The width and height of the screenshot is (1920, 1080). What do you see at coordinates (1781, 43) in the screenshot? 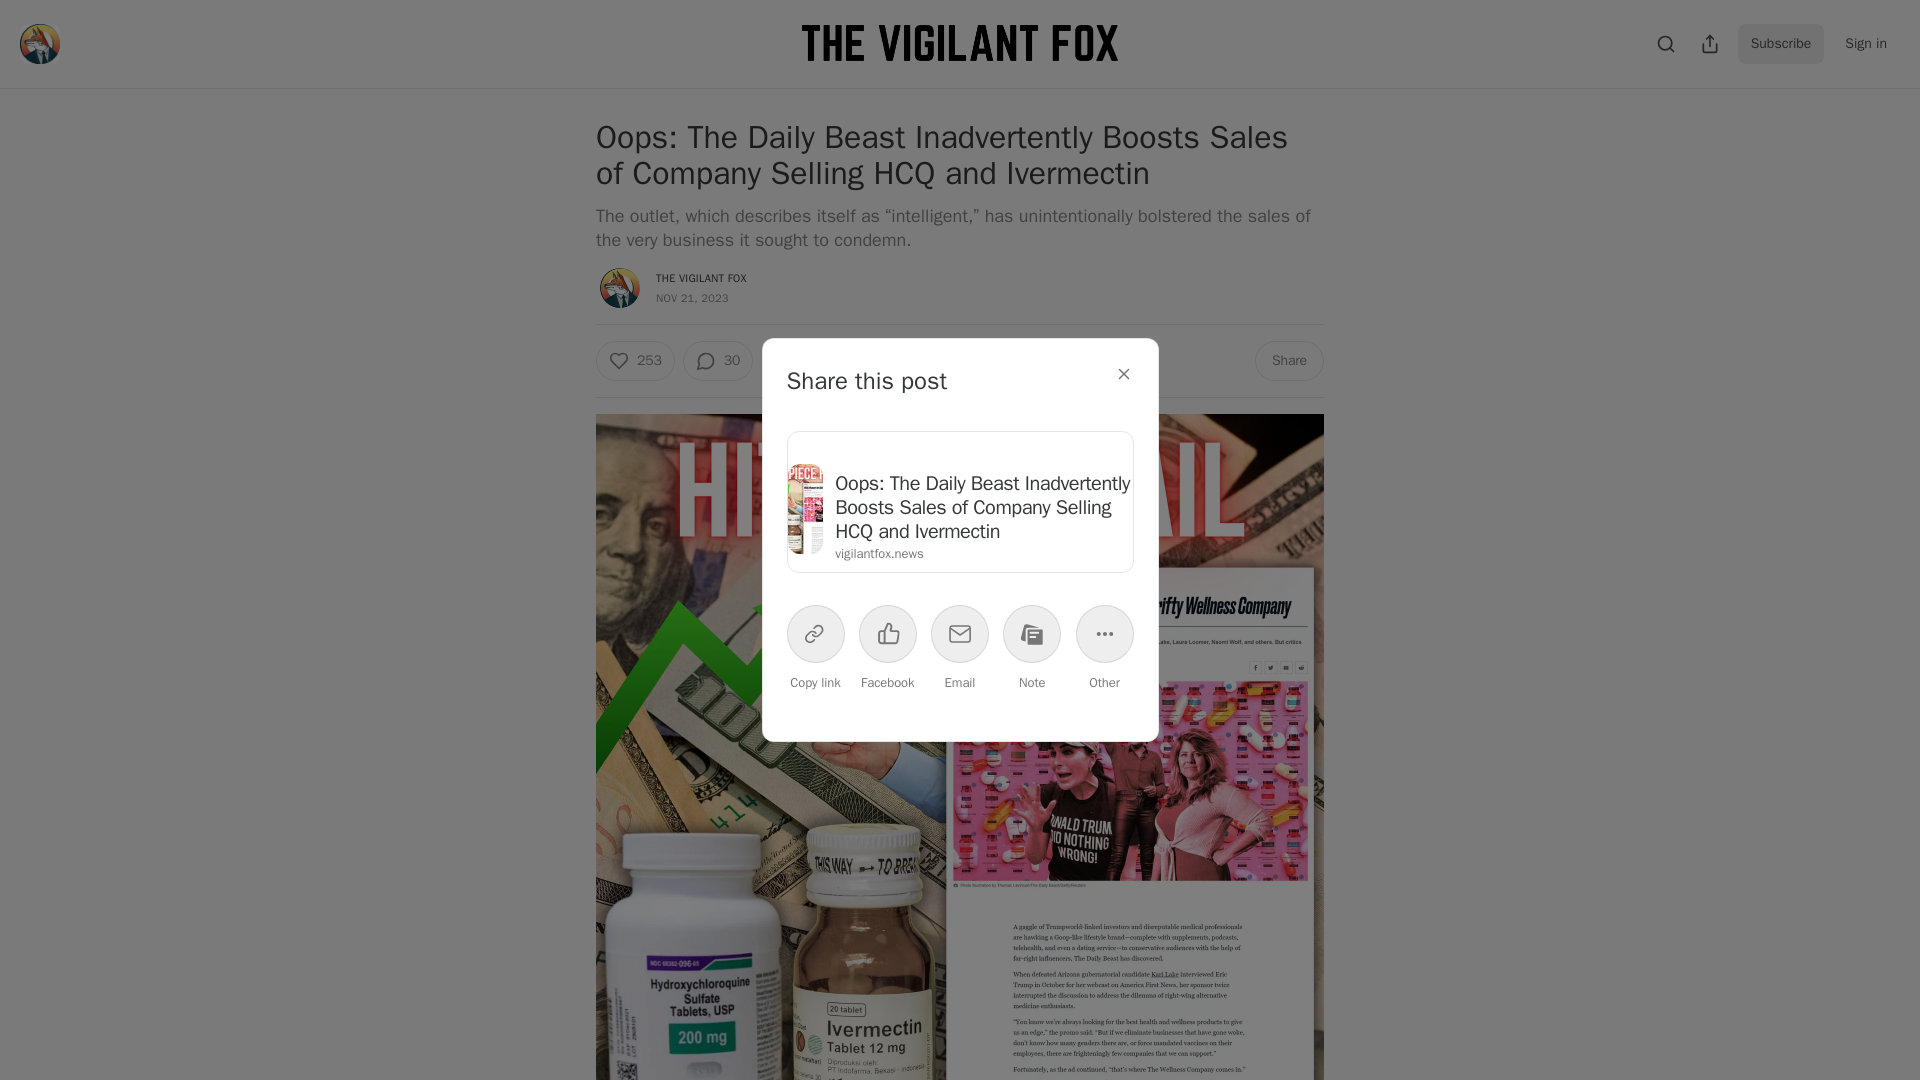
I see `Subscribe` at bounding box center [1781, 43].